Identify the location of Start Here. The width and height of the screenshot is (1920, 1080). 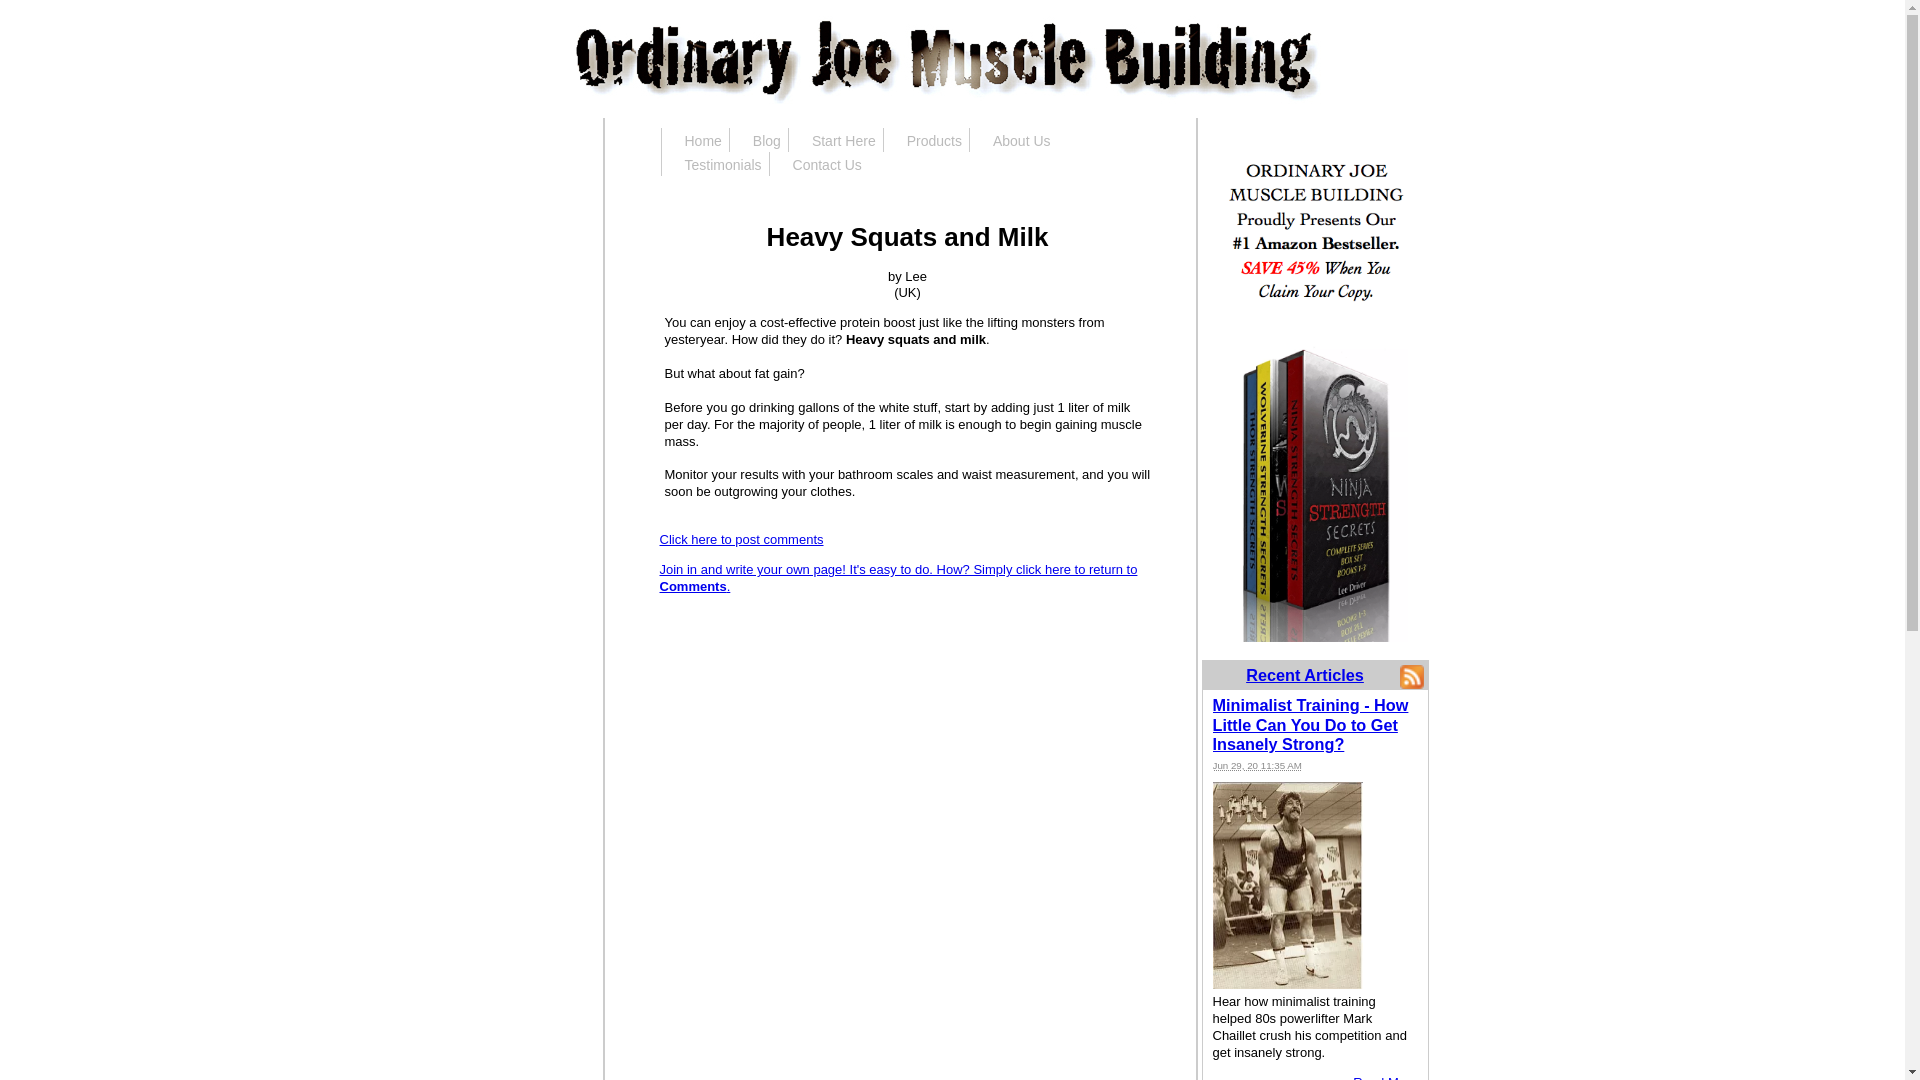
(836, 140).